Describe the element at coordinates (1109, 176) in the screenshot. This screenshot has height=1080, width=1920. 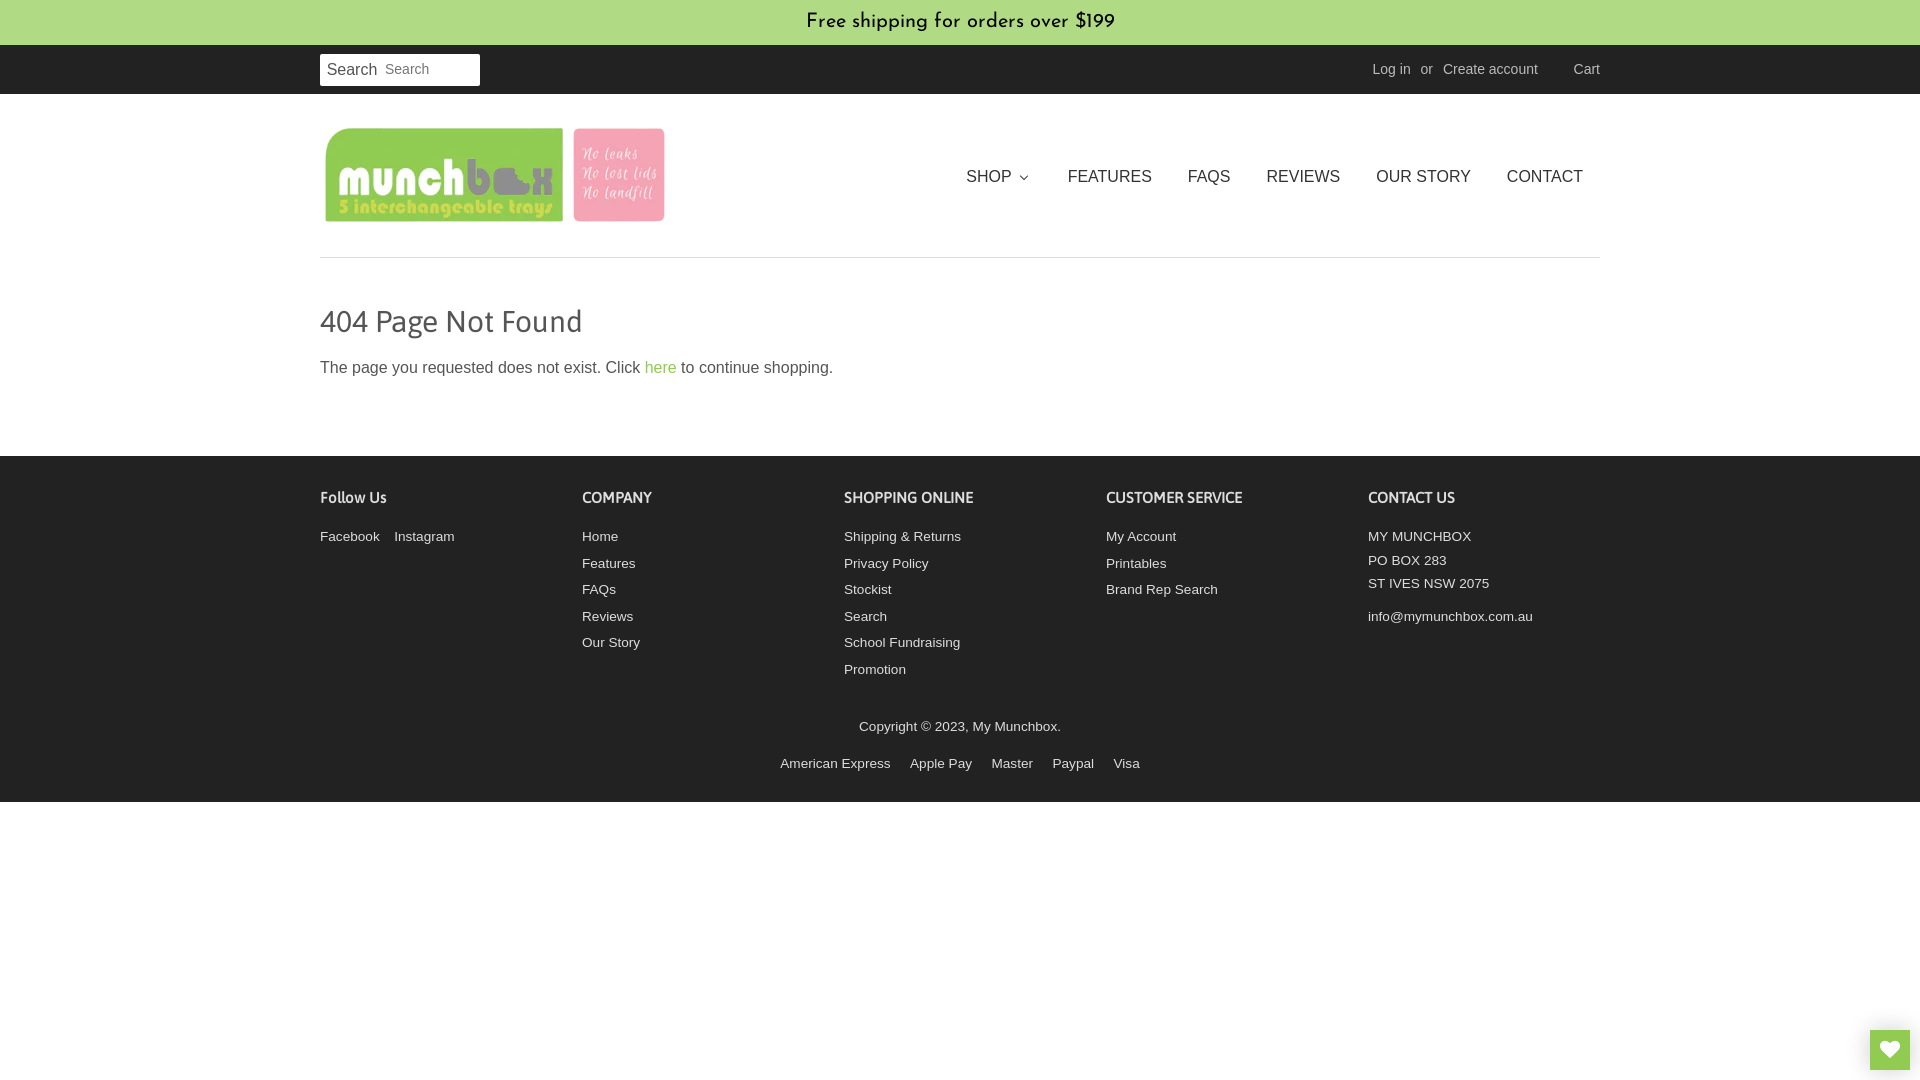
I see `FEATURES` at that location.